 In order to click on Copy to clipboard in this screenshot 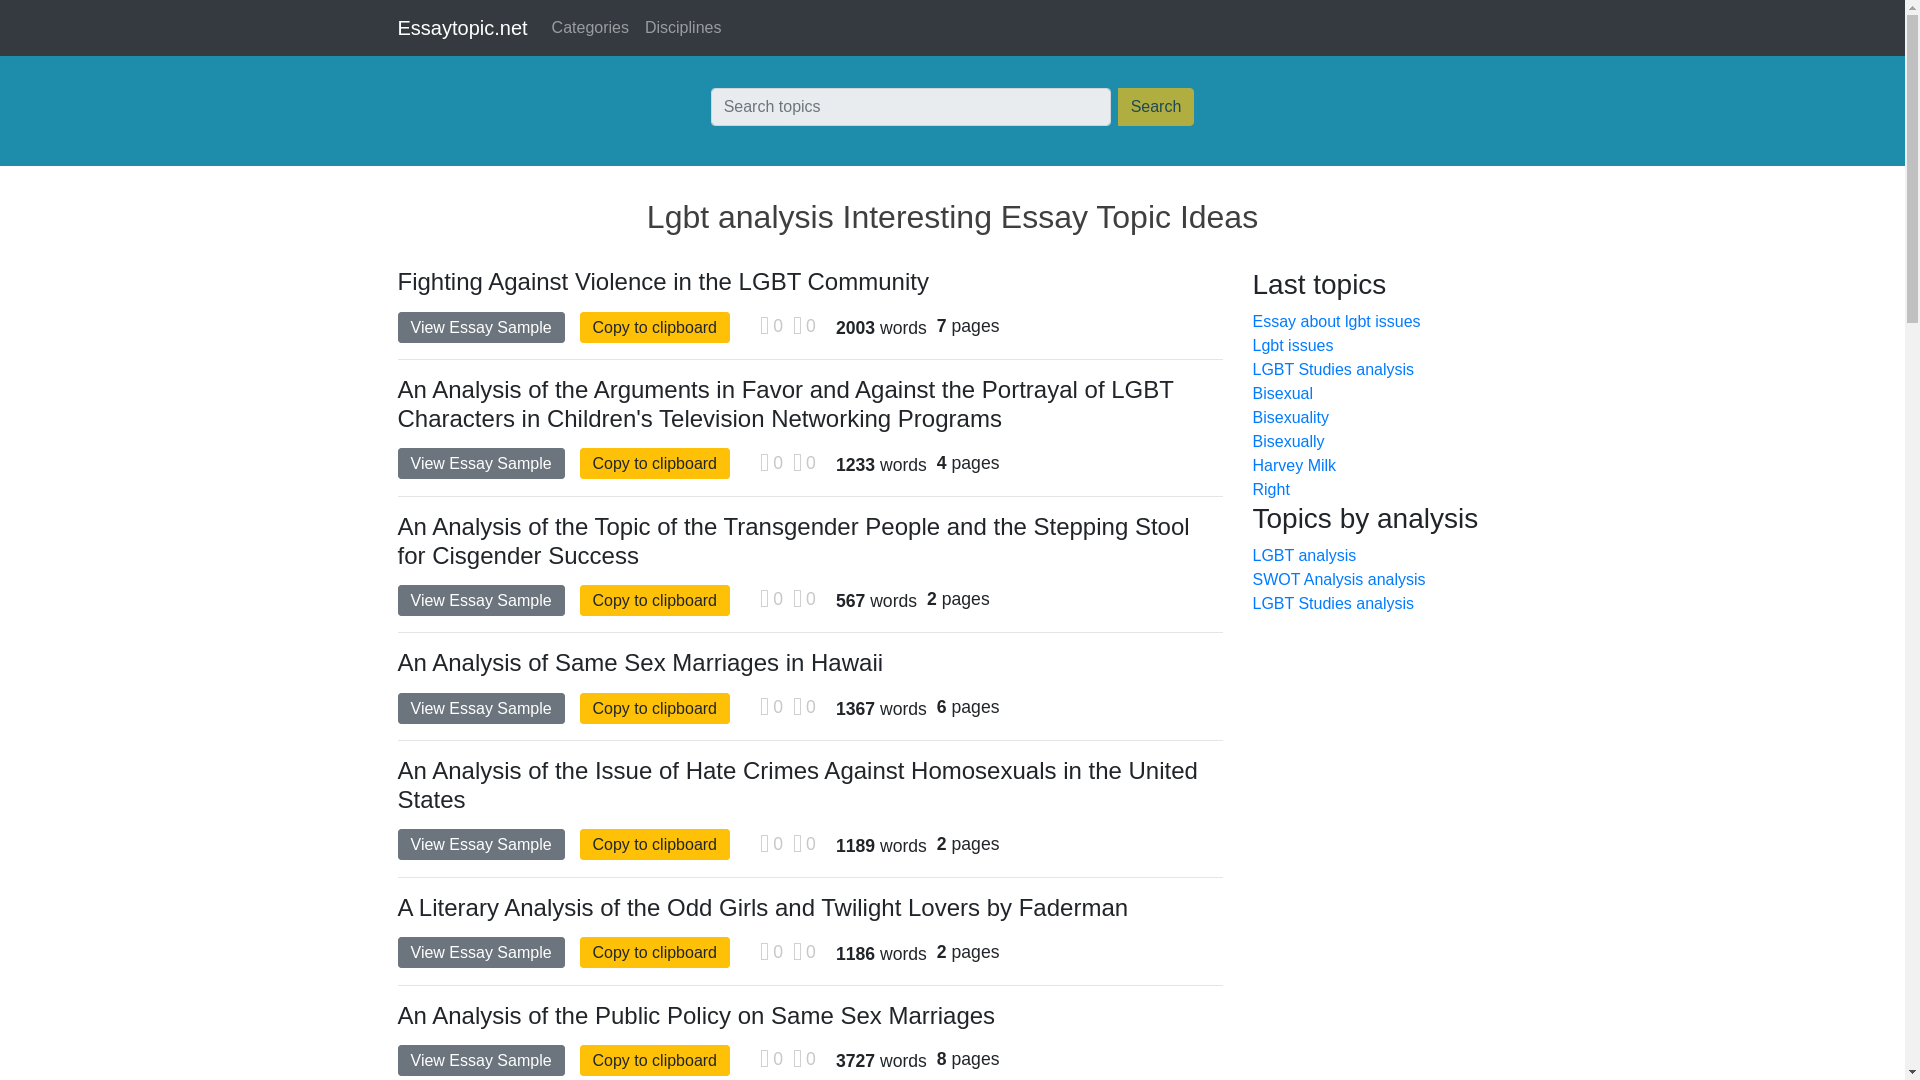, I will do `click(655, 464)`.